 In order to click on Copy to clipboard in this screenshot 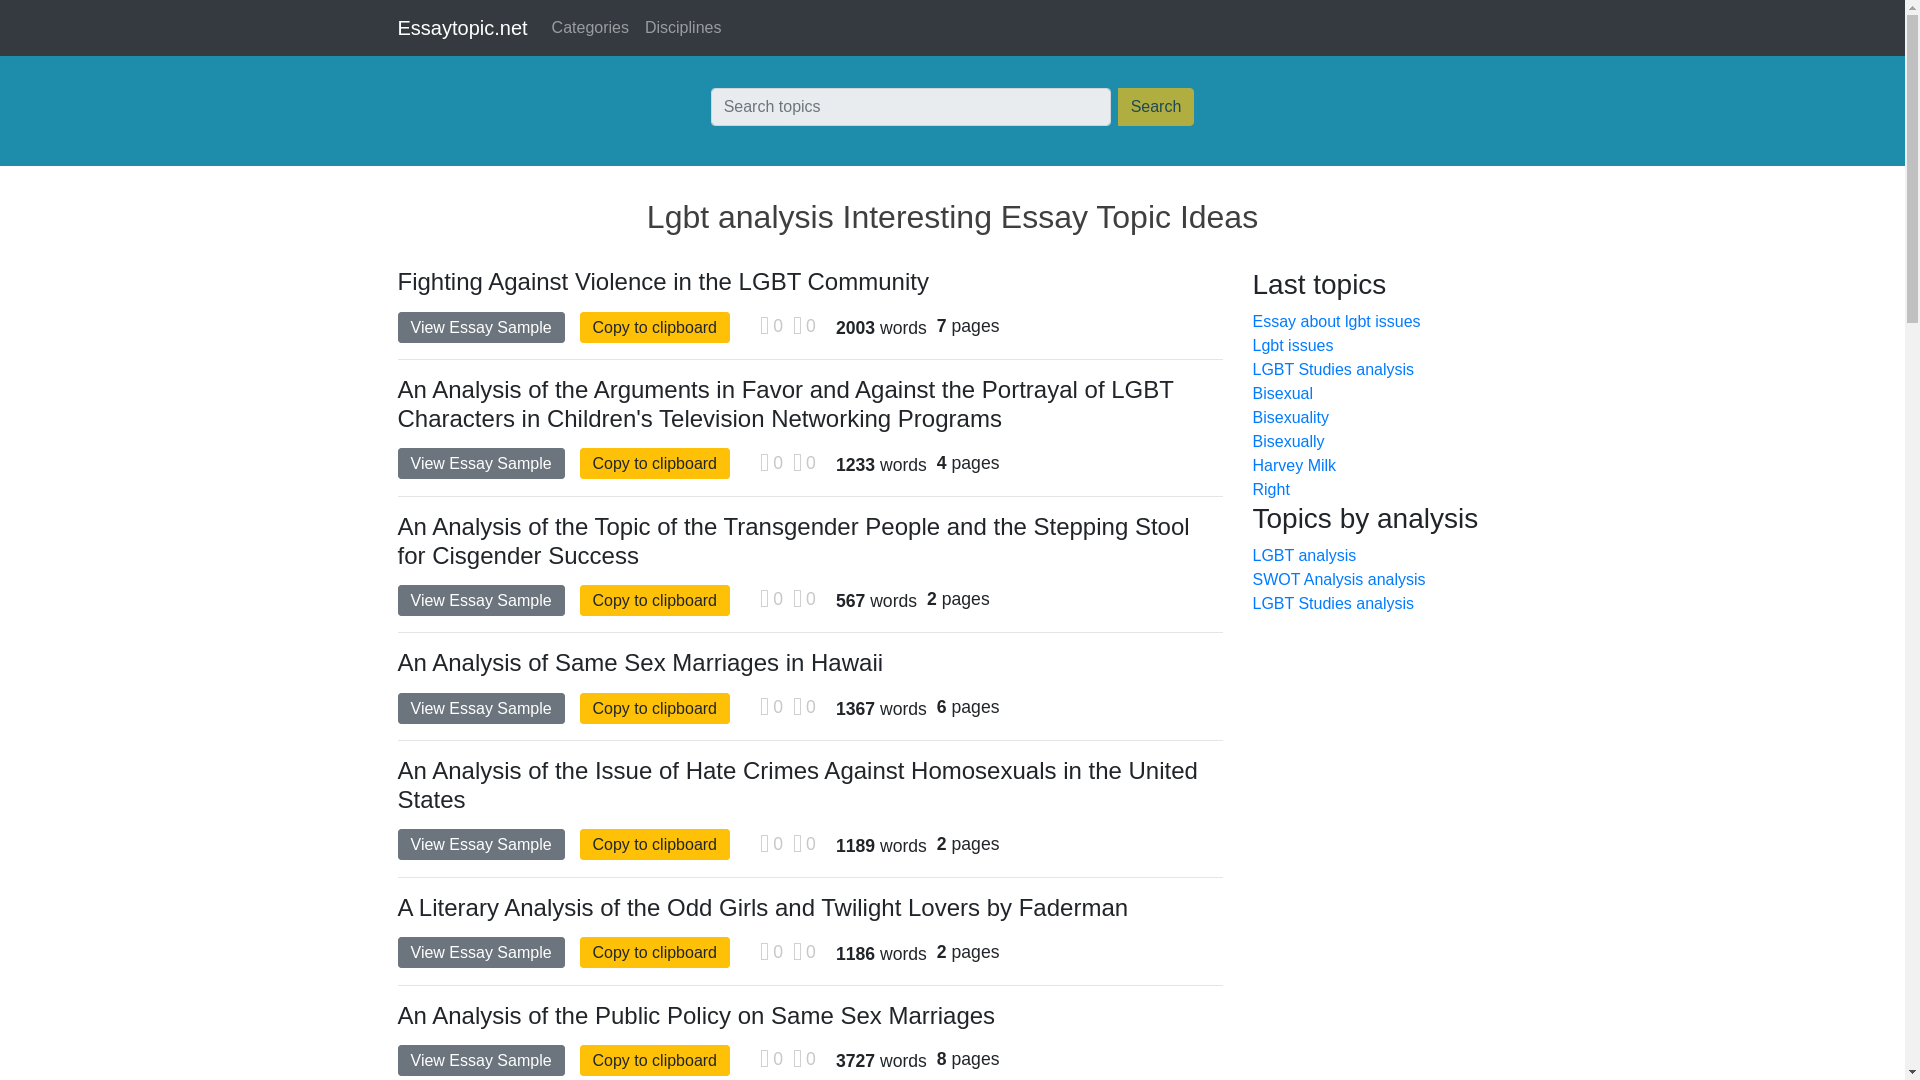, I will do `click(655, 464)`.